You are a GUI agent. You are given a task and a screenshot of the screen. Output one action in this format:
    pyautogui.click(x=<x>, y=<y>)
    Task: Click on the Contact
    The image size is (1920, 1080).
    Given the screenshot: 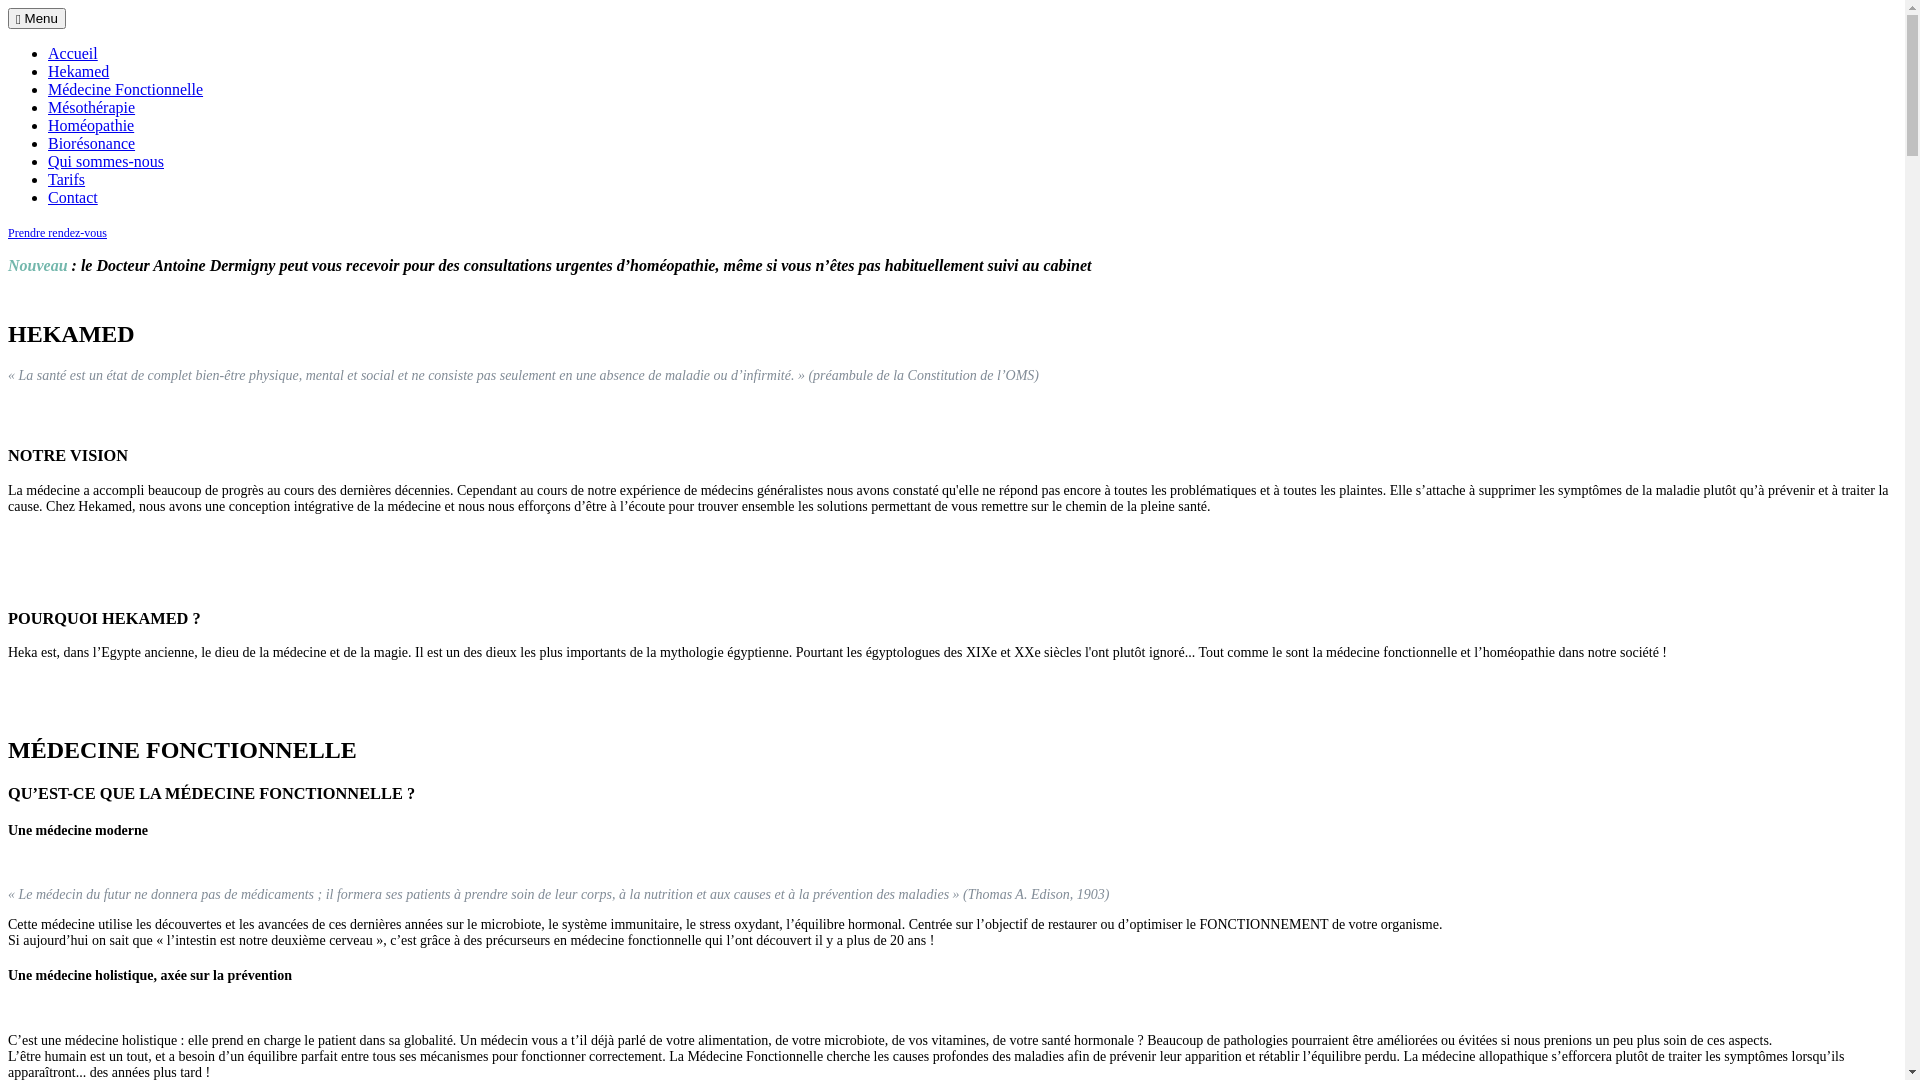 What is the action you would take?
    pyautogui.click(x=73, y=198)
    